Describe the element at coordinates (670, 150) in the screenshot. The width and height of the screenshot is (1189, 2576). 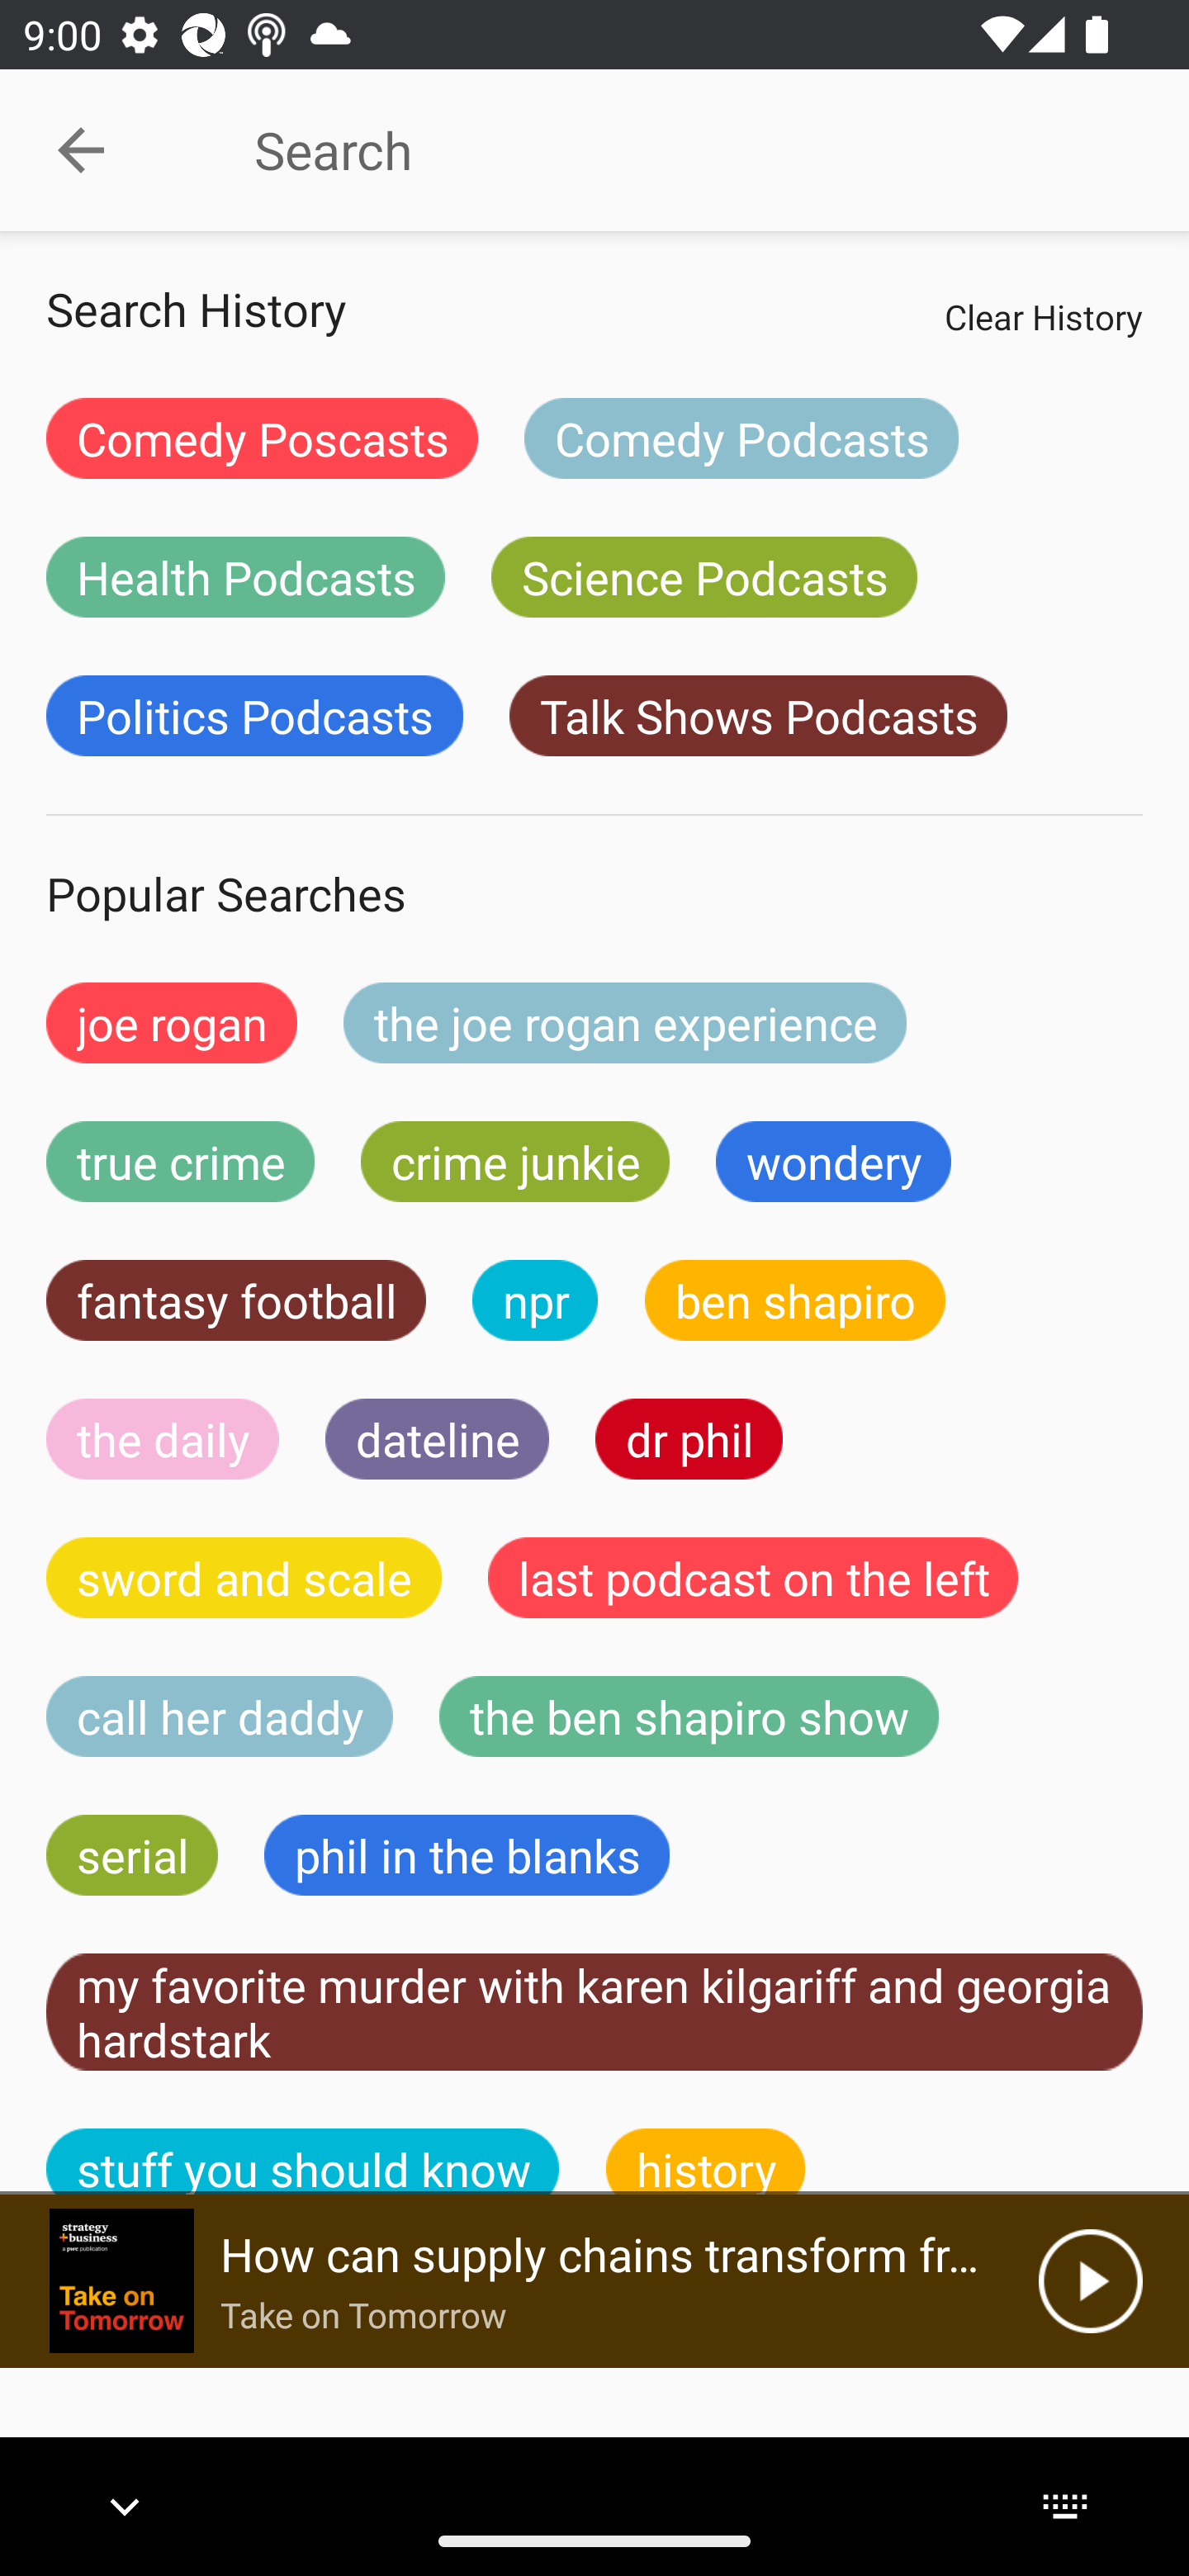
I see `Search` at that location.